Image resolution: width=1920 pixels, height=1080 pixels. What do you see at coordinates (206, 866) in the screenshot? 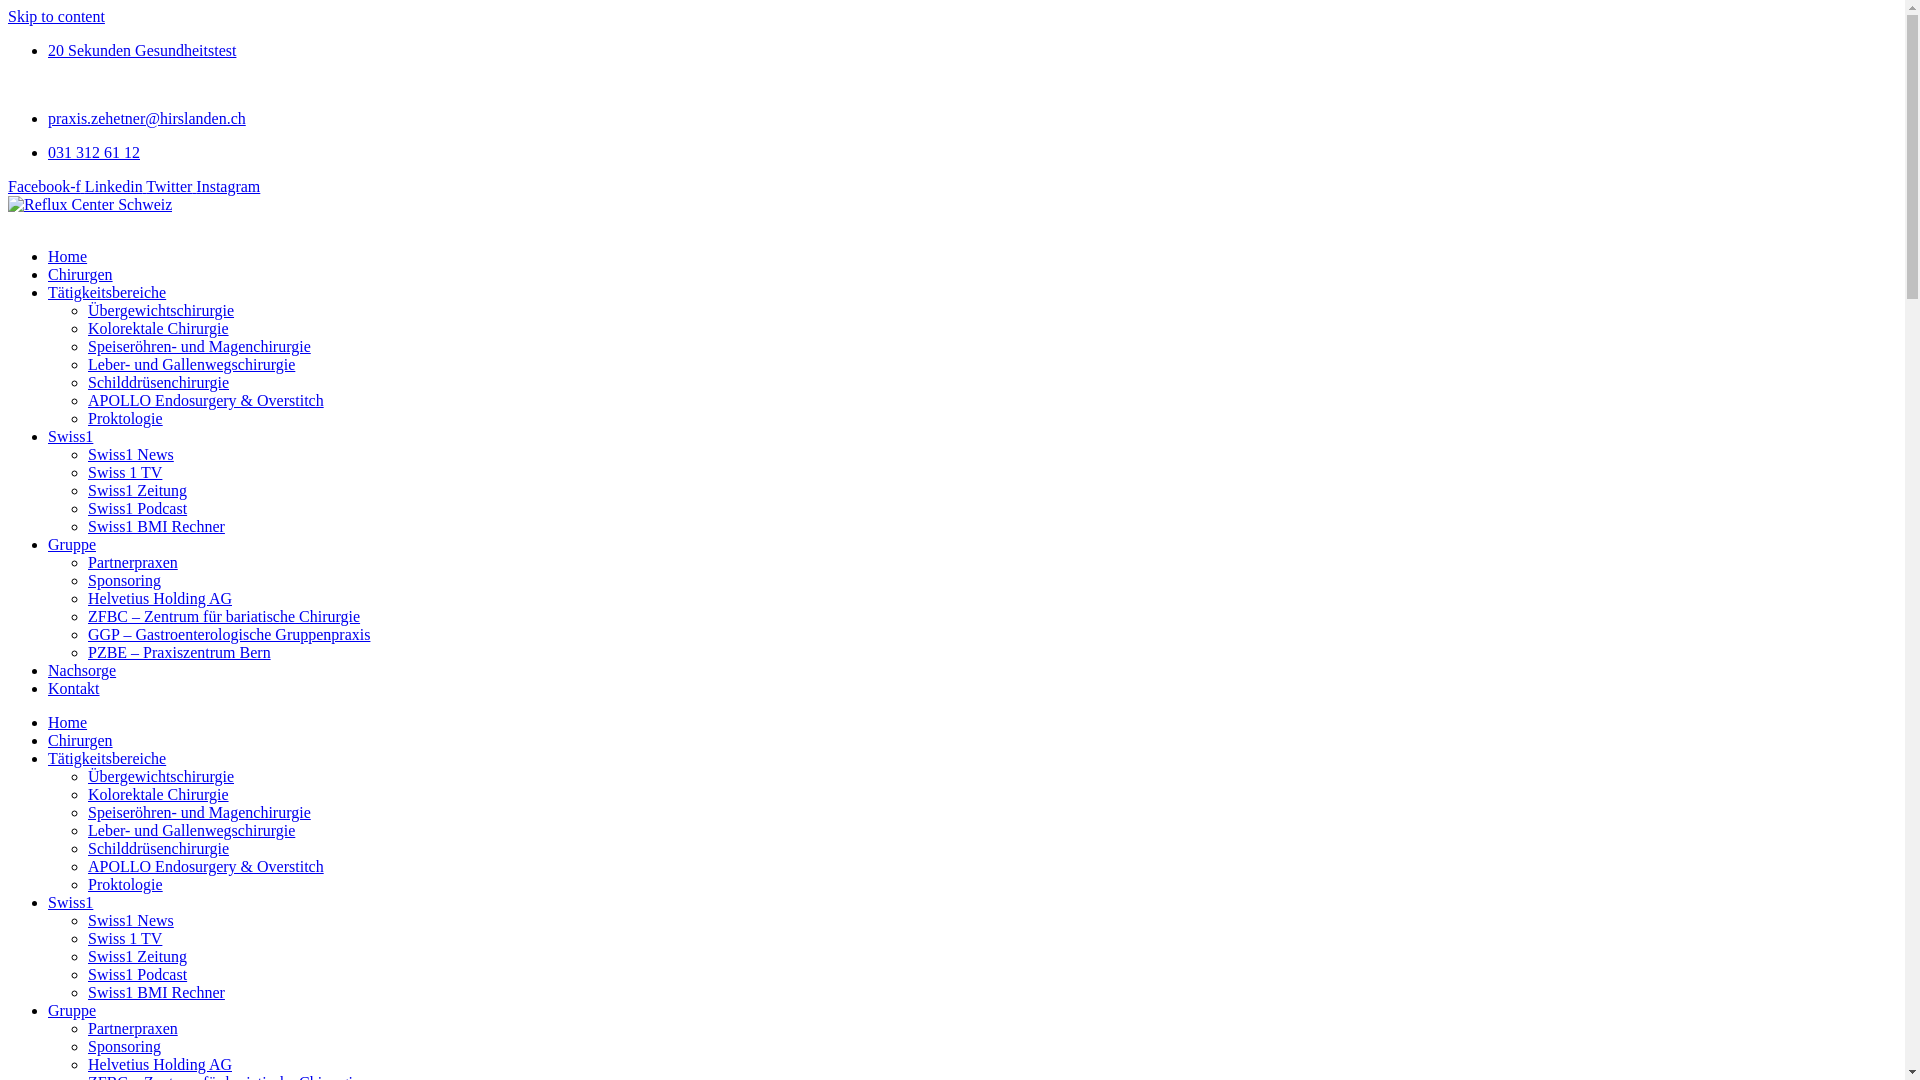
I see `APOLLO Endosurgery & Overstitch` at bounding box center [206, 866].